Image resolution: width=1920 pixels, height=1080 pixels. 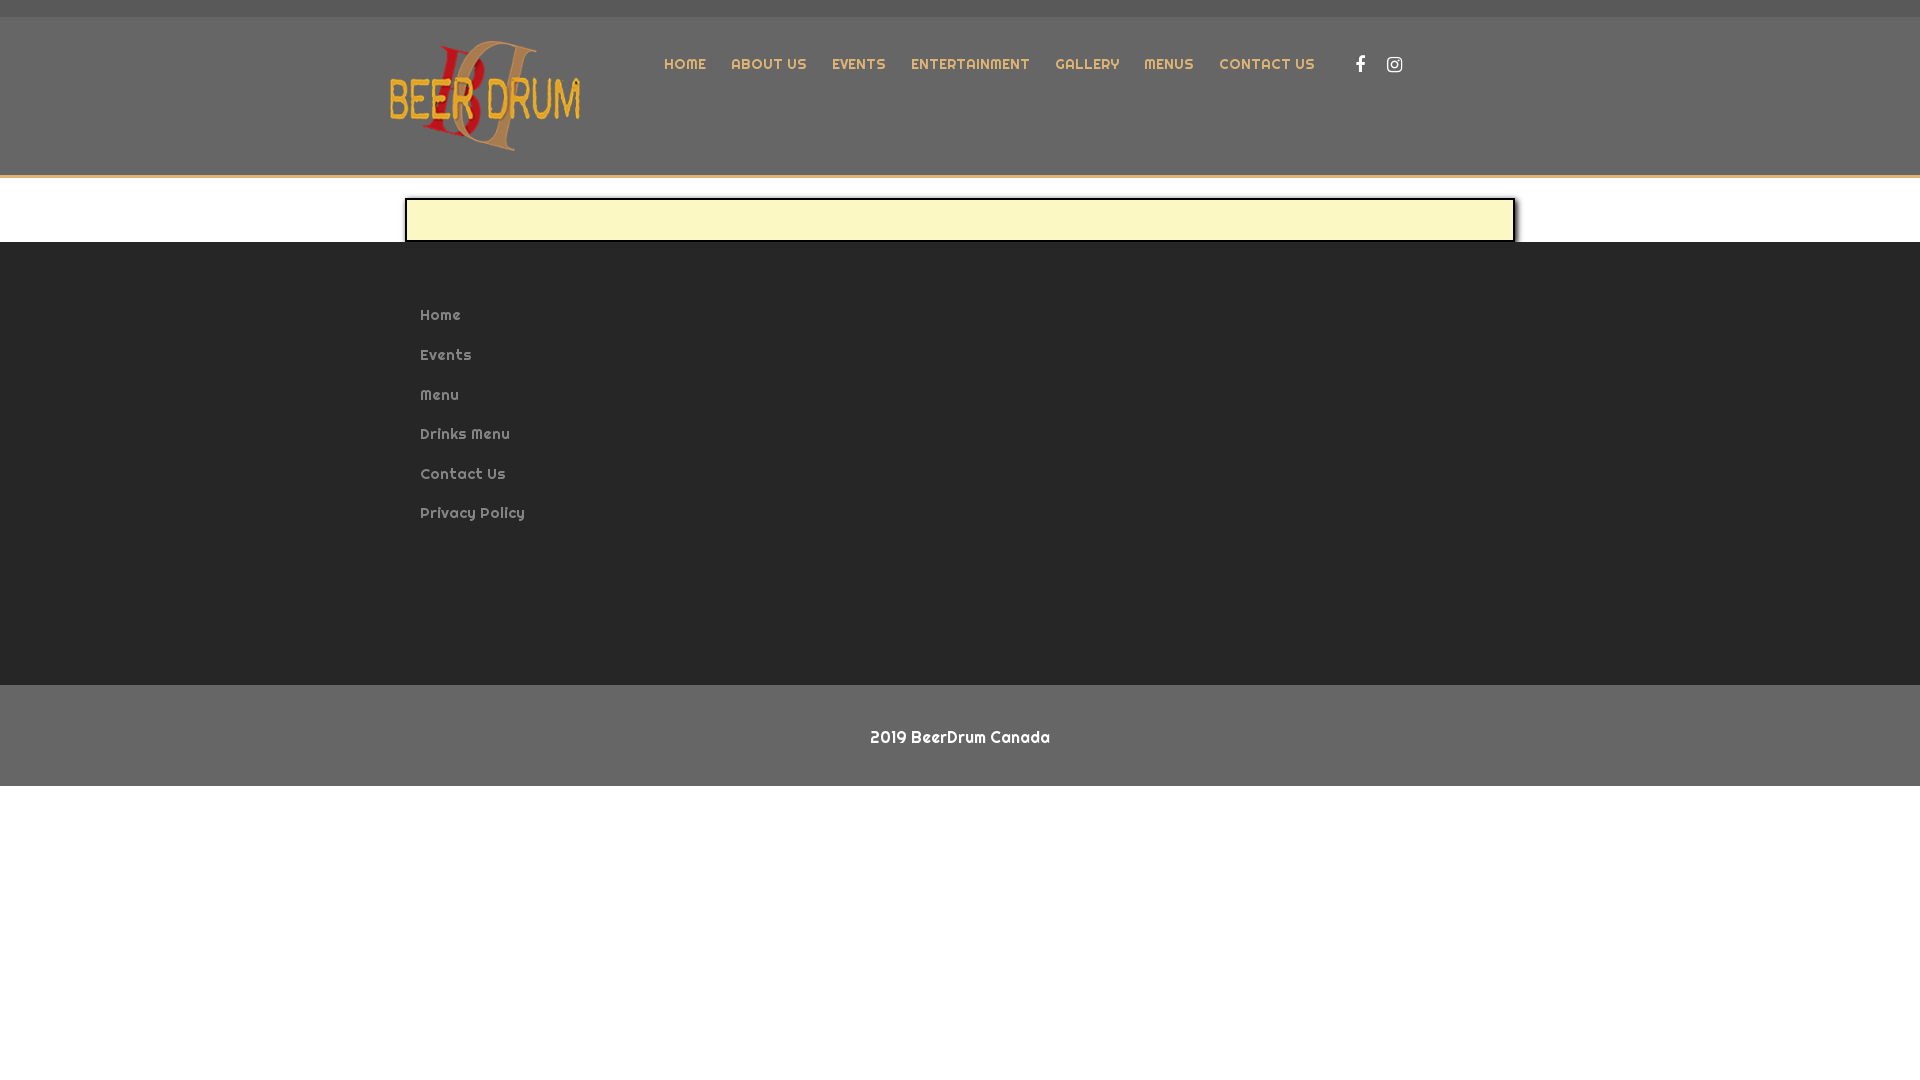 What do you see at coordinates (970, 64) in the screenshot?
I see `ENTERTAINMENT` at bounding box center [970, 64].